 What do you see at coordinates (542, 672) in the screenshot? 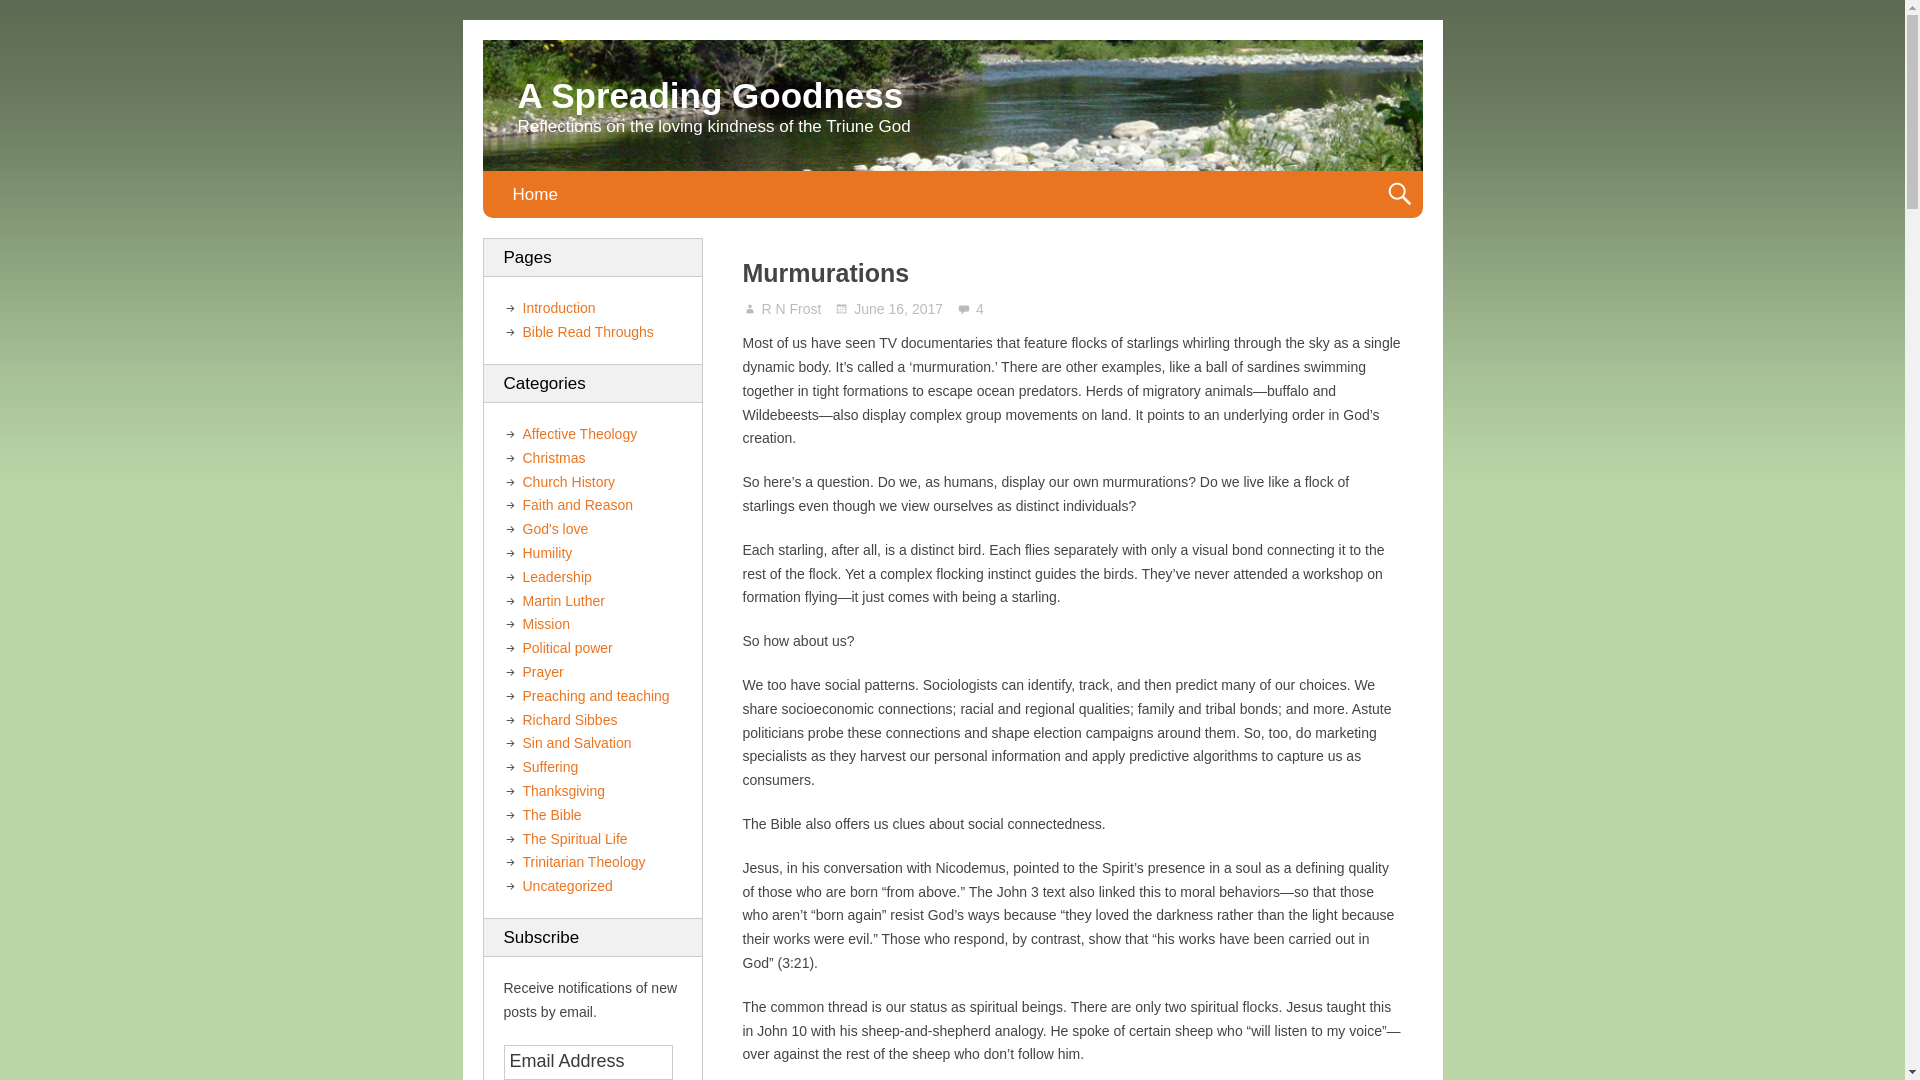
I see `Prayer` at bounding box center [542, 672].